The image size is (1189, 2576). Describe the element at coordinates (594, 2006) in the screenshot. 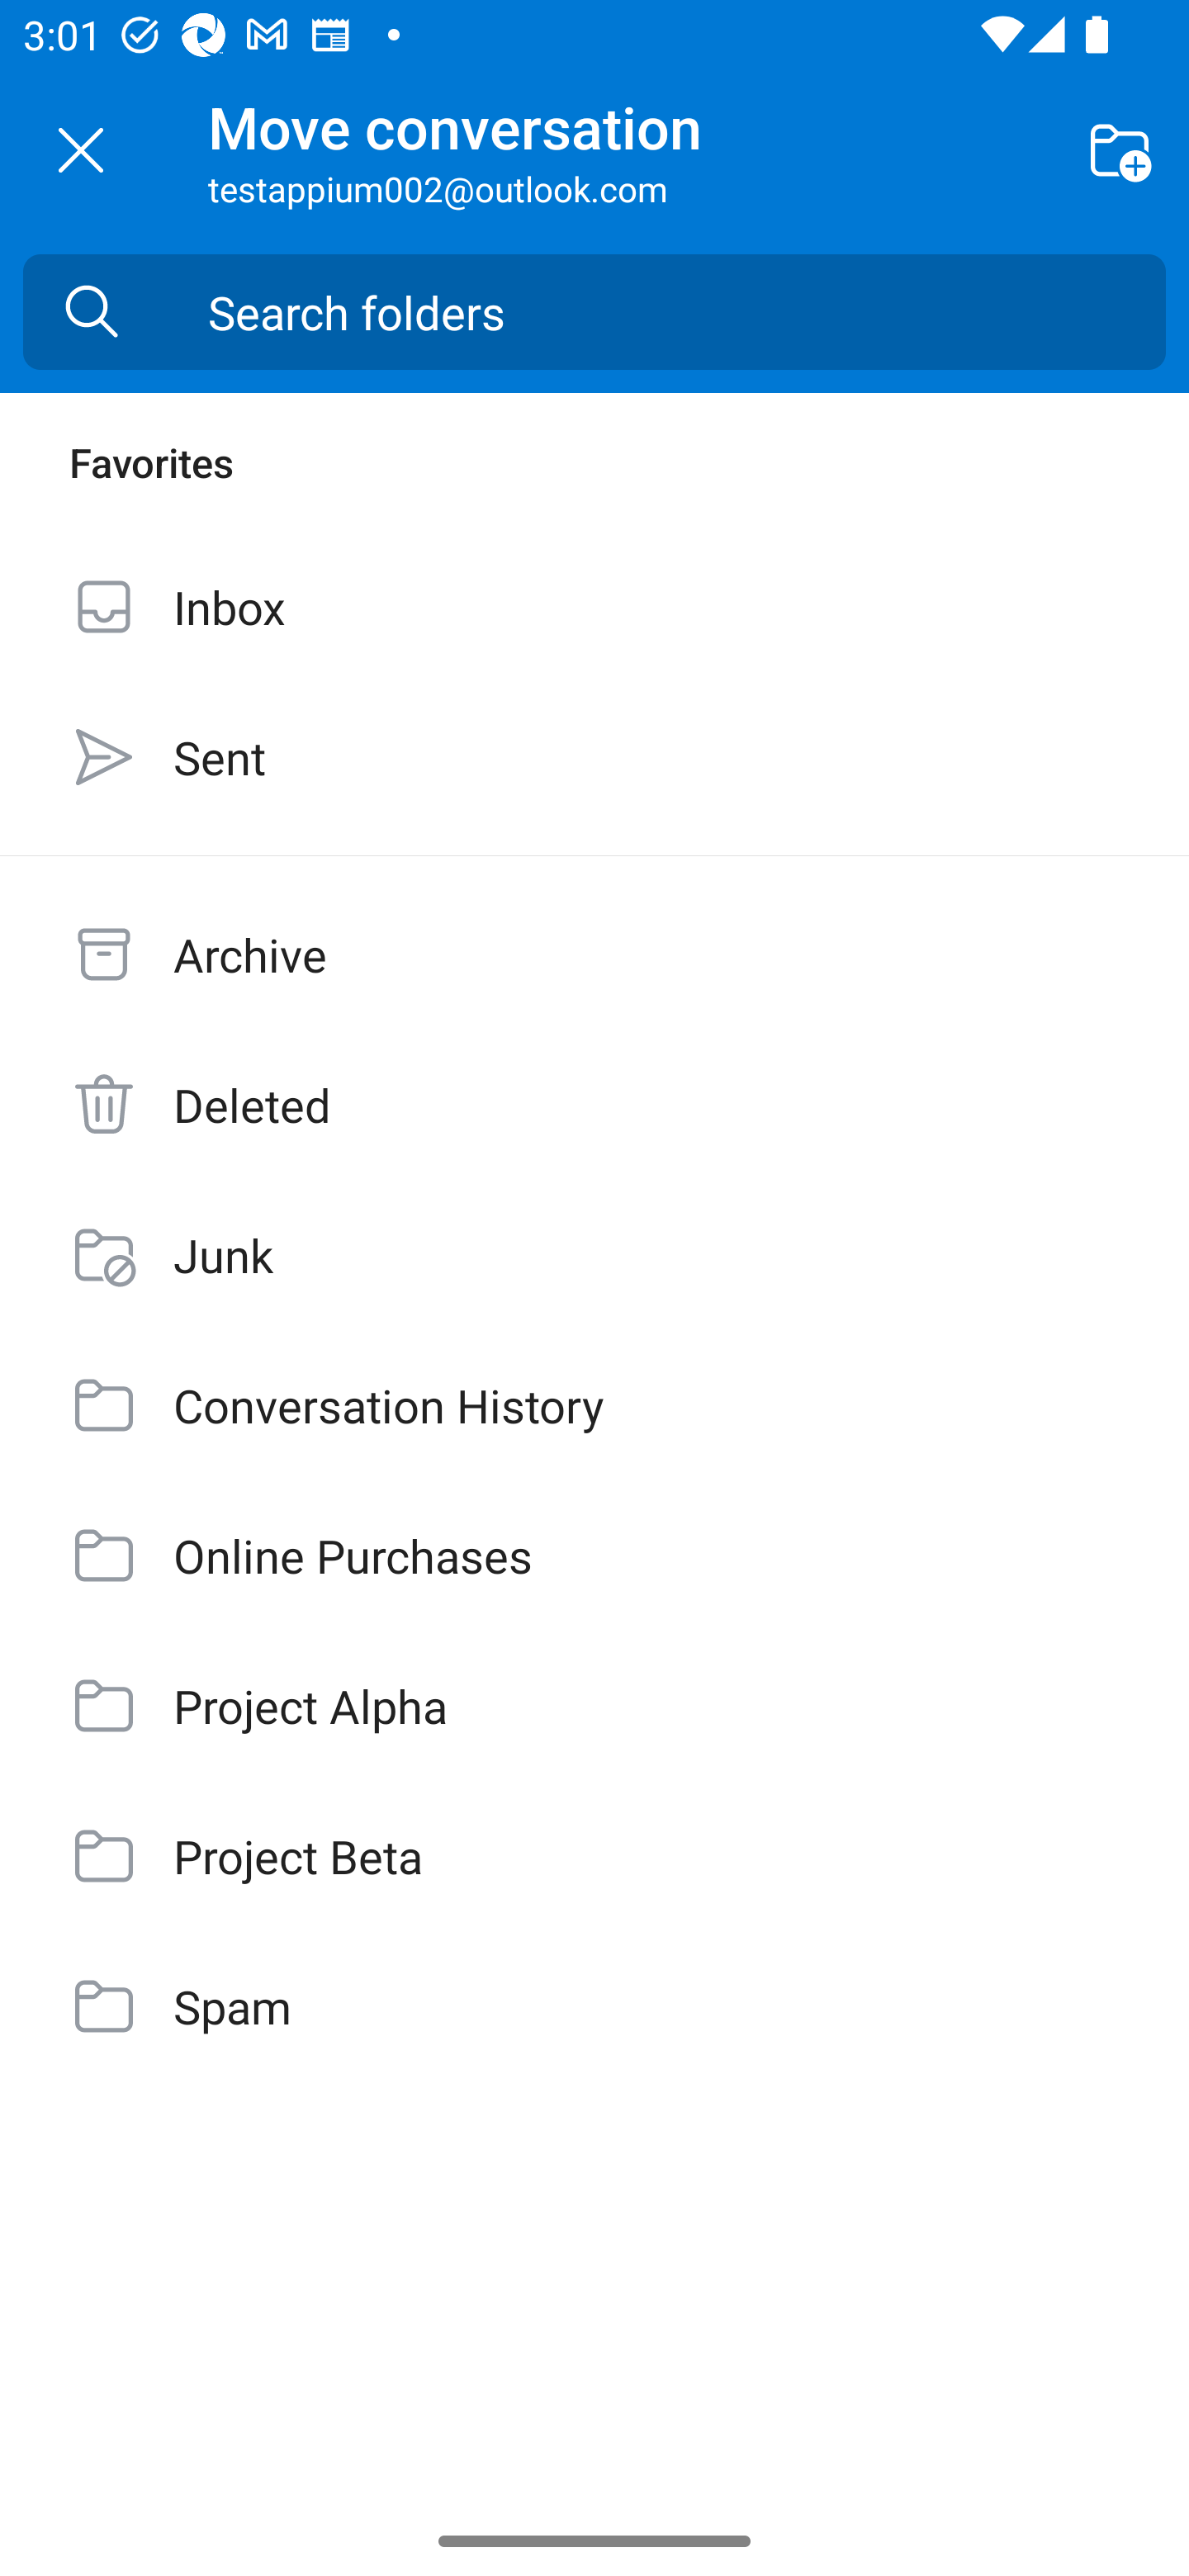

I see `Spam` at that location.